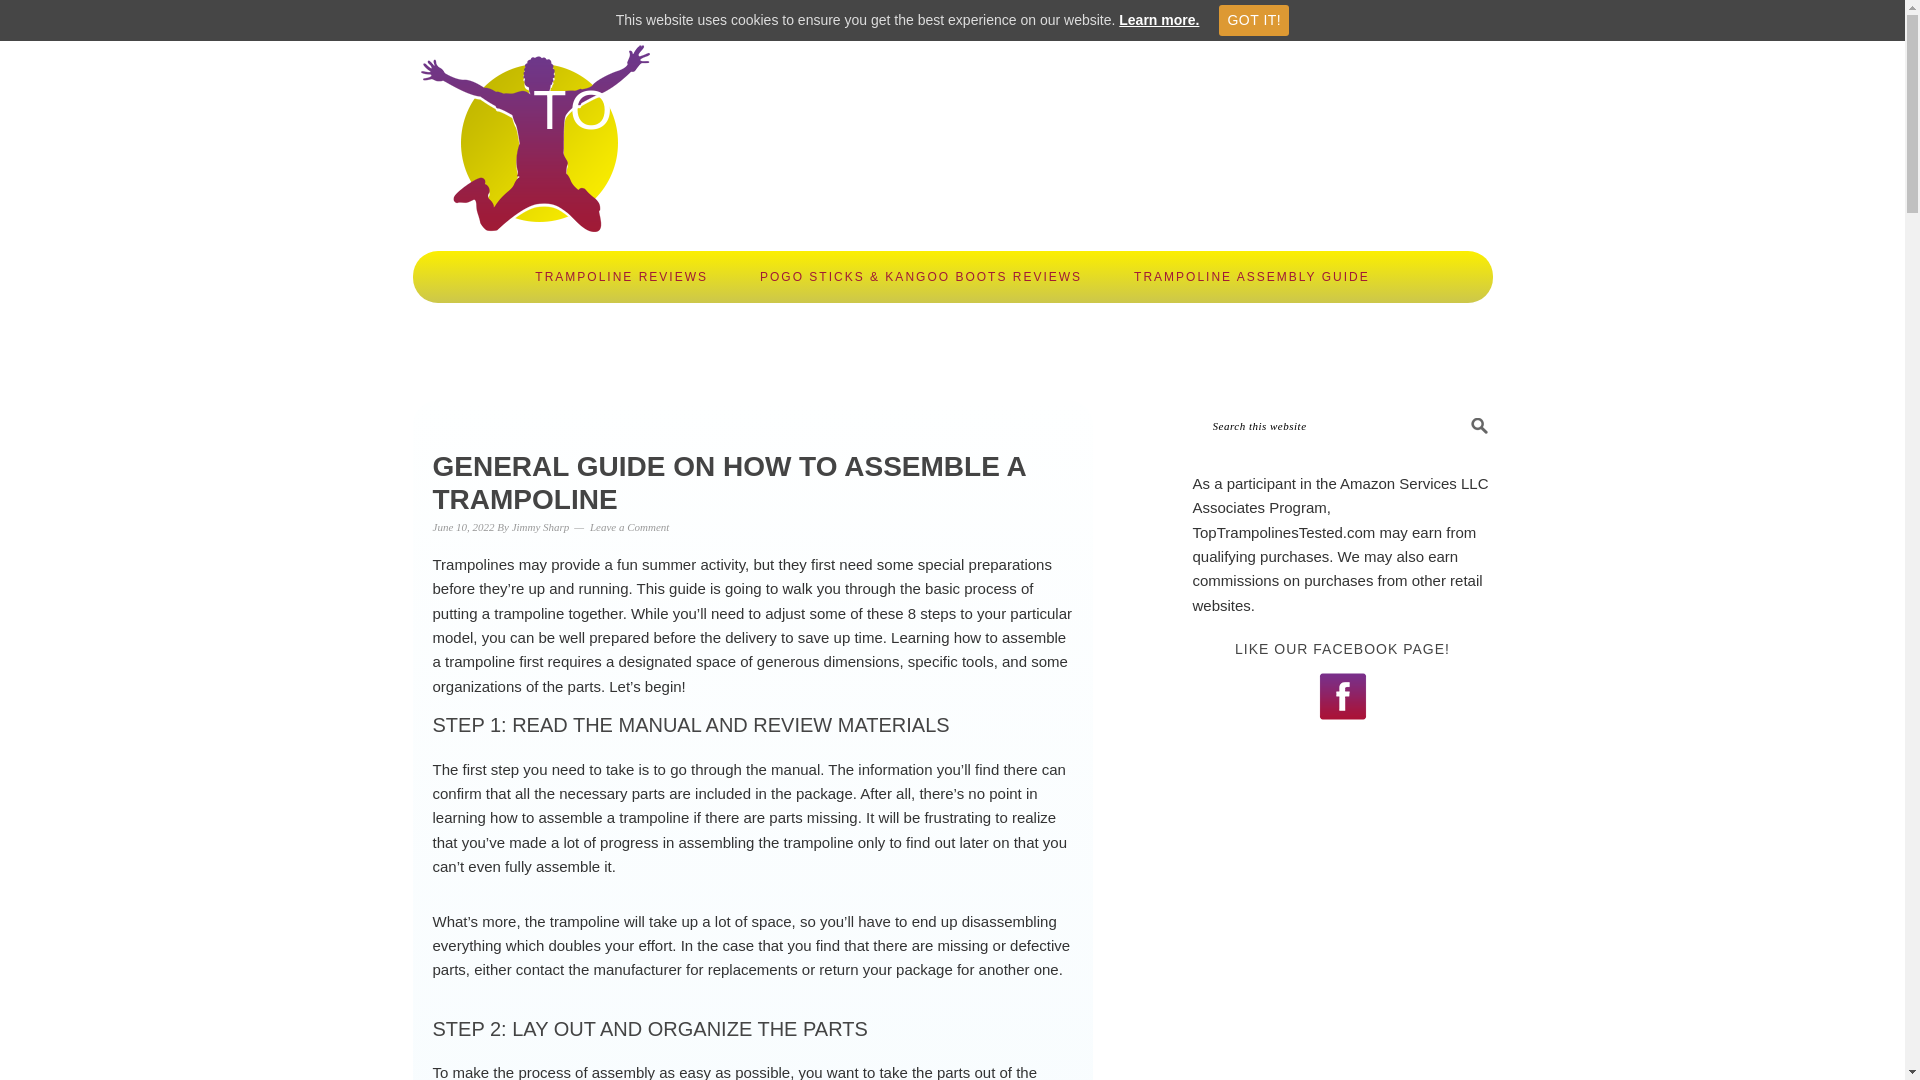 The height and width of the screenshot is (1080, 1920). Describe the element at coordinates (1064, 340) in the screenshot. I see `CONTACT` at that location.